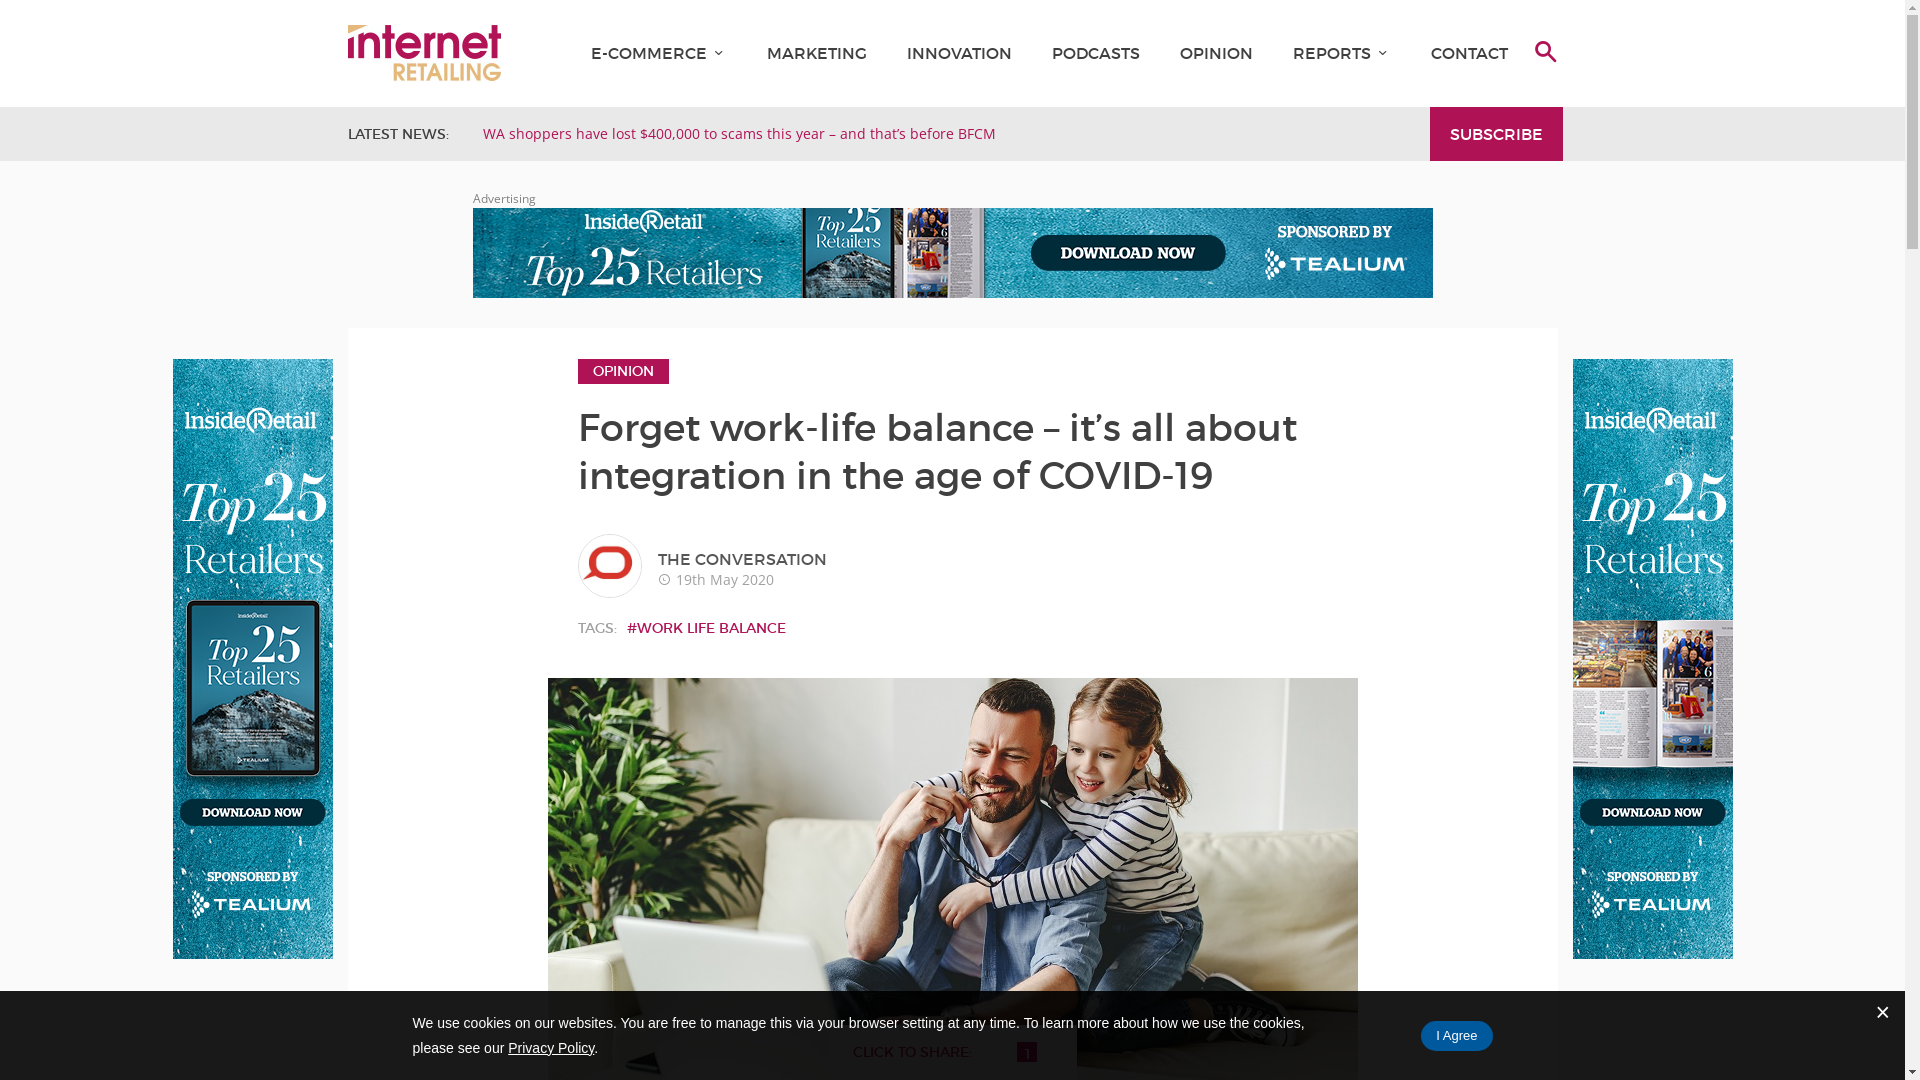  I want to click on CONTACT, so click(1468, 53).